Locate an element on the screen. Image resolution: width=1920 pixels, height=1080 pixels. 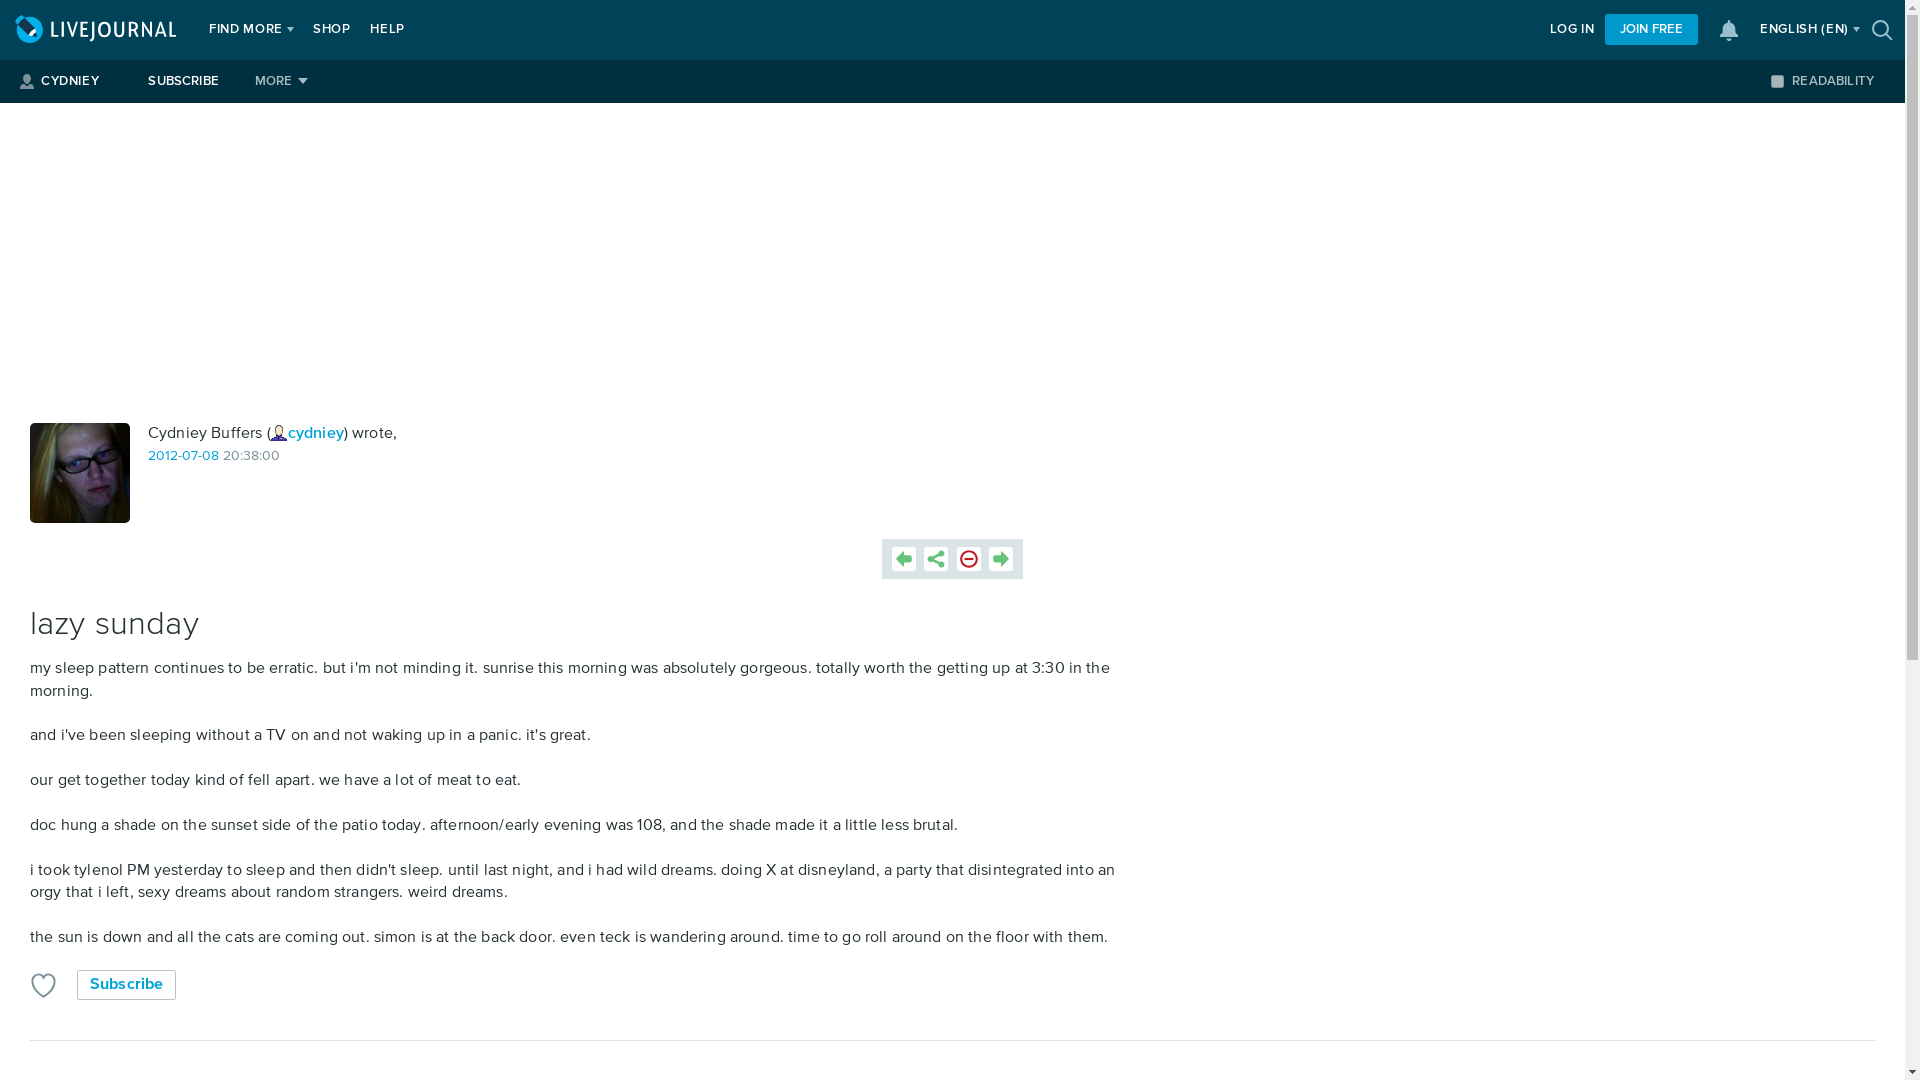
LIVEJOURNAL is located at coordinates (98, 30).